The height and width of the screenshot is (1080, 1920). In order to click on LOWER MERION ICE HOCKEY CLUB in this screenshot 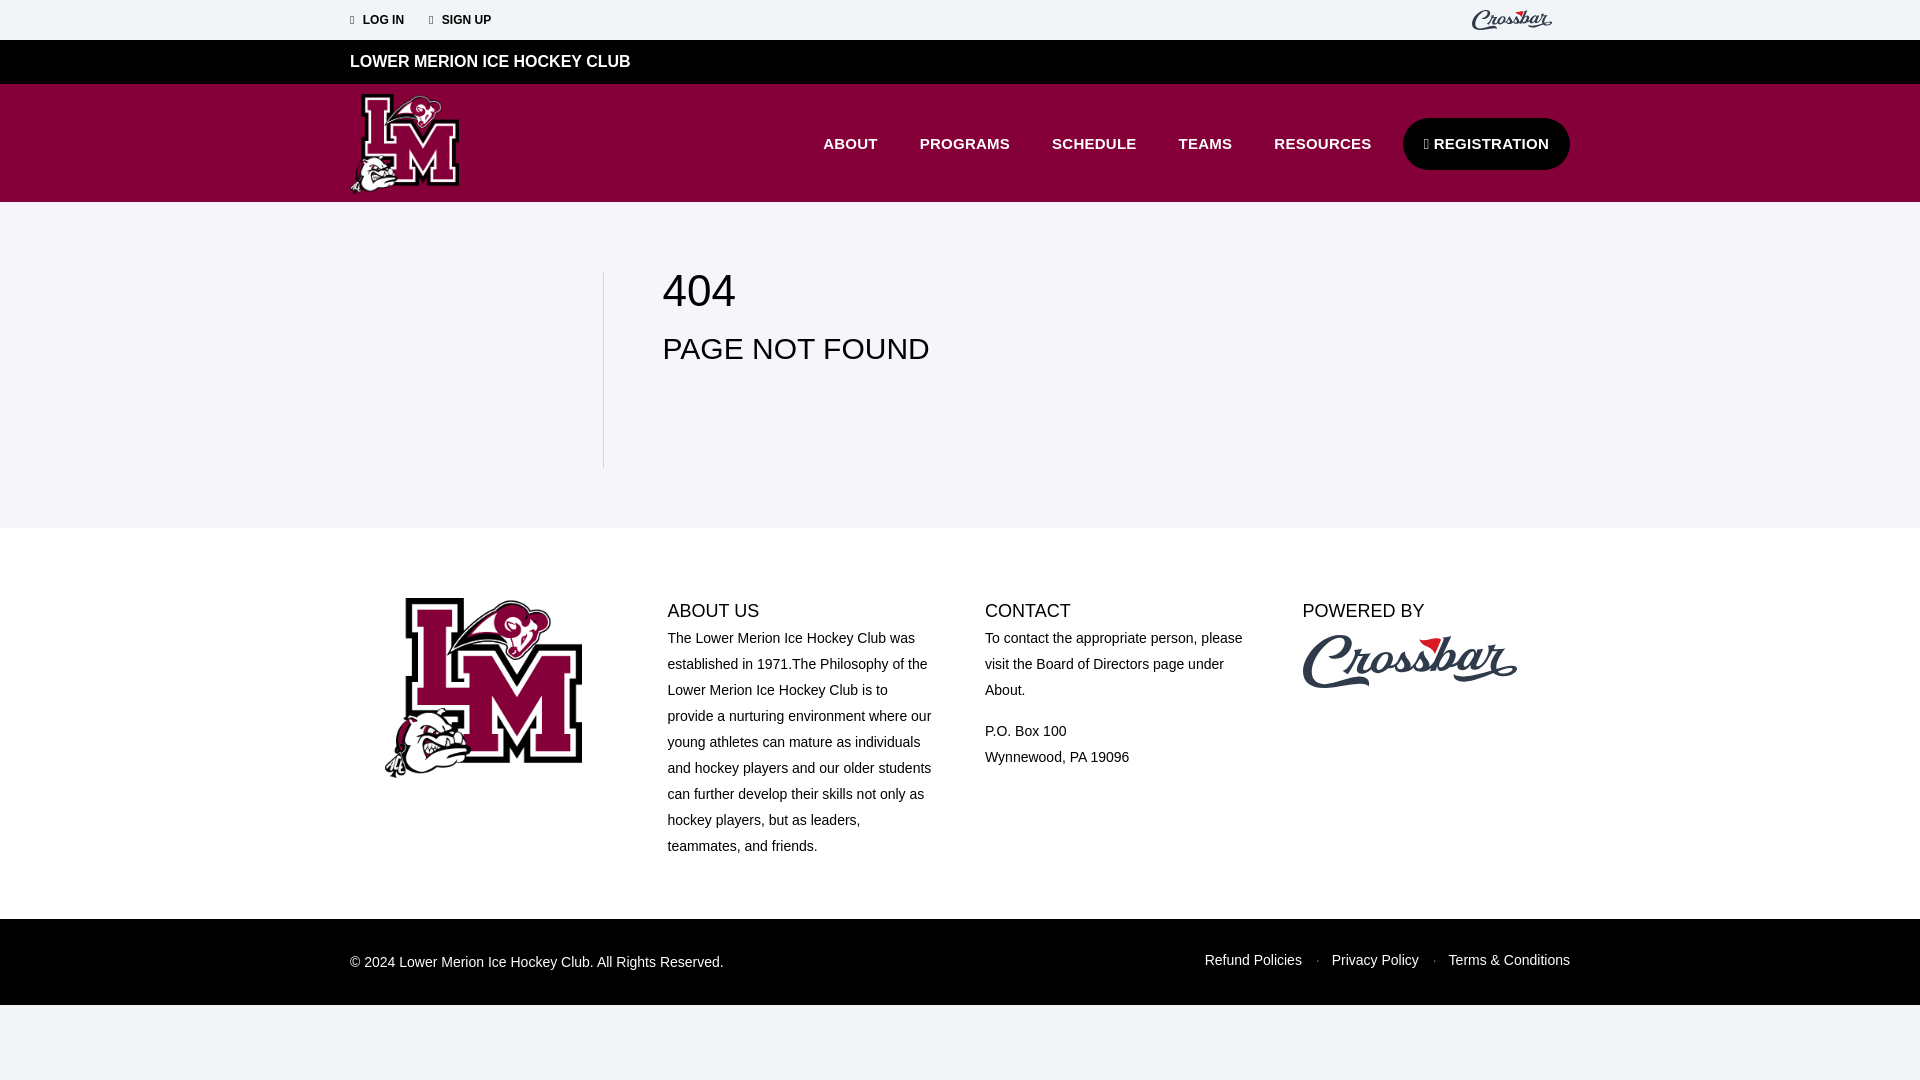, I will do `click(490, 61)`.